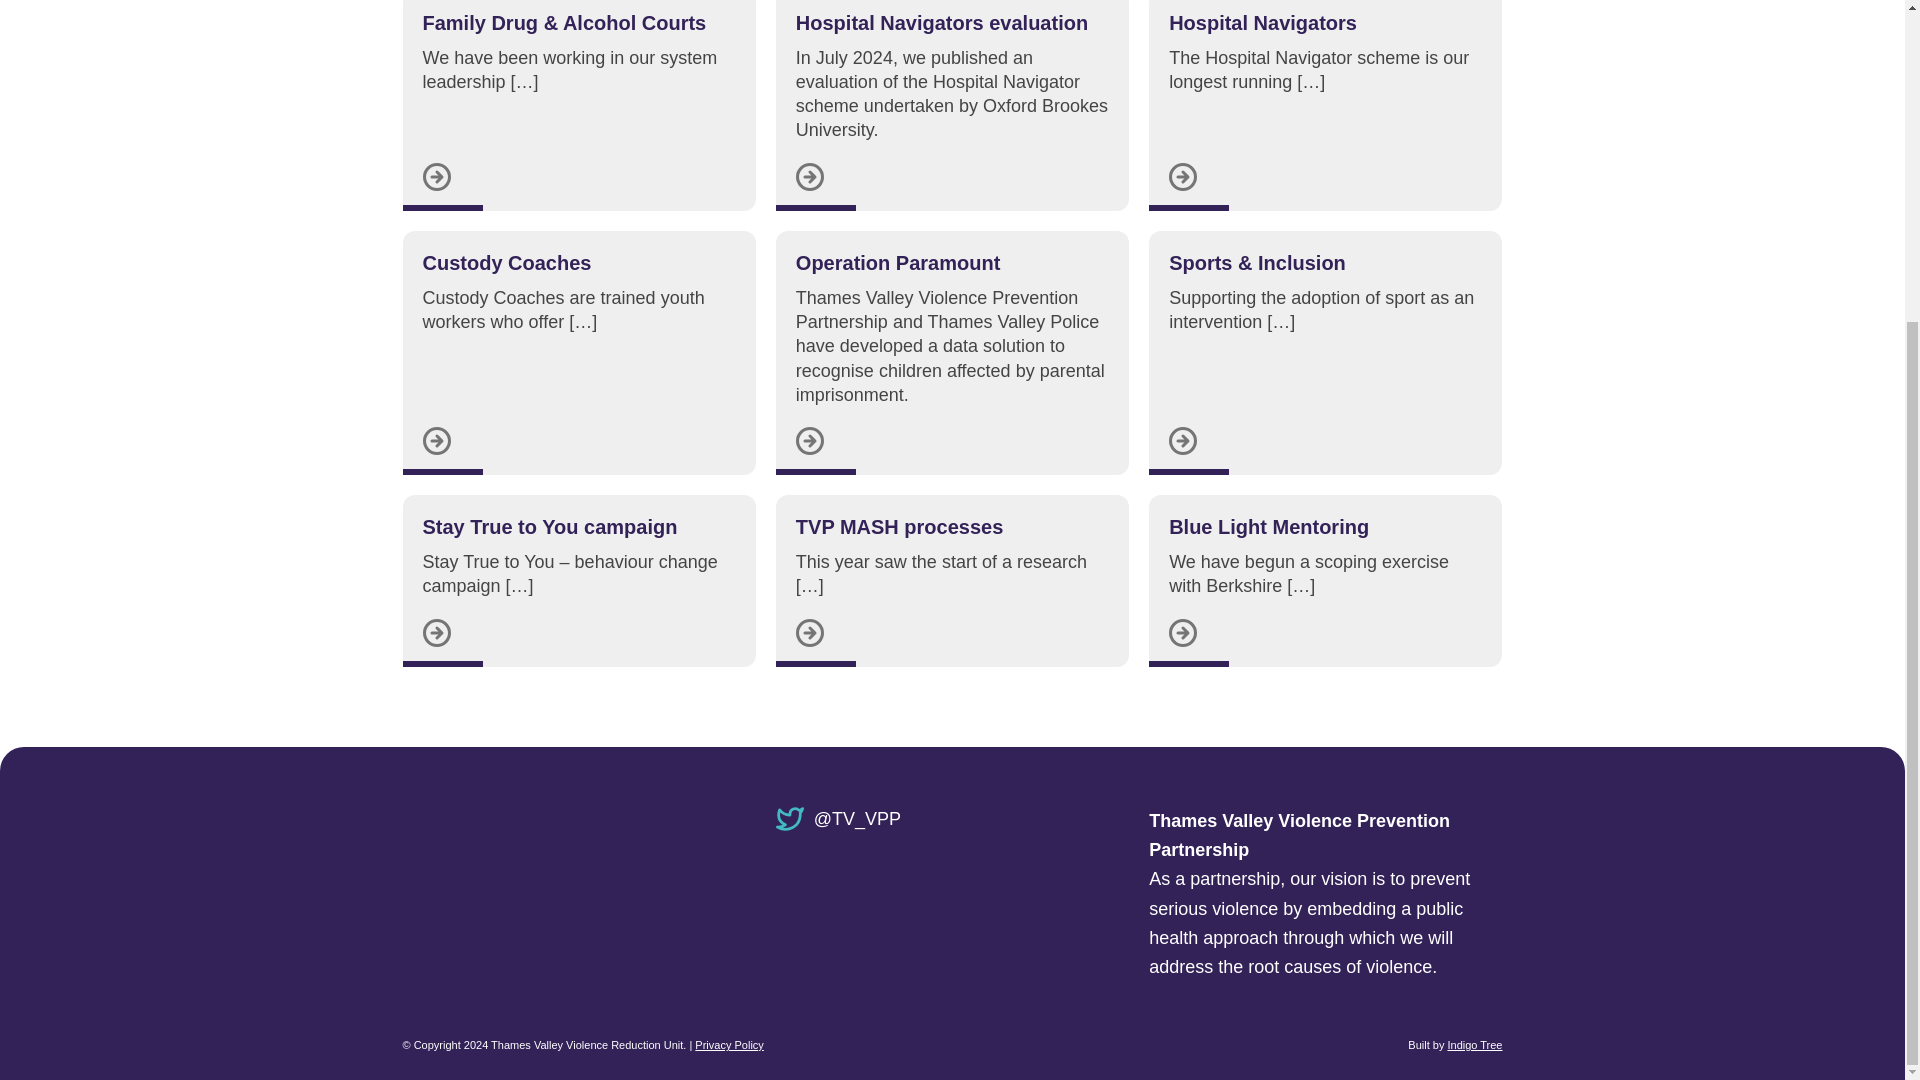  I want to click on Blue Light Mentoring, so click(1268, 526).